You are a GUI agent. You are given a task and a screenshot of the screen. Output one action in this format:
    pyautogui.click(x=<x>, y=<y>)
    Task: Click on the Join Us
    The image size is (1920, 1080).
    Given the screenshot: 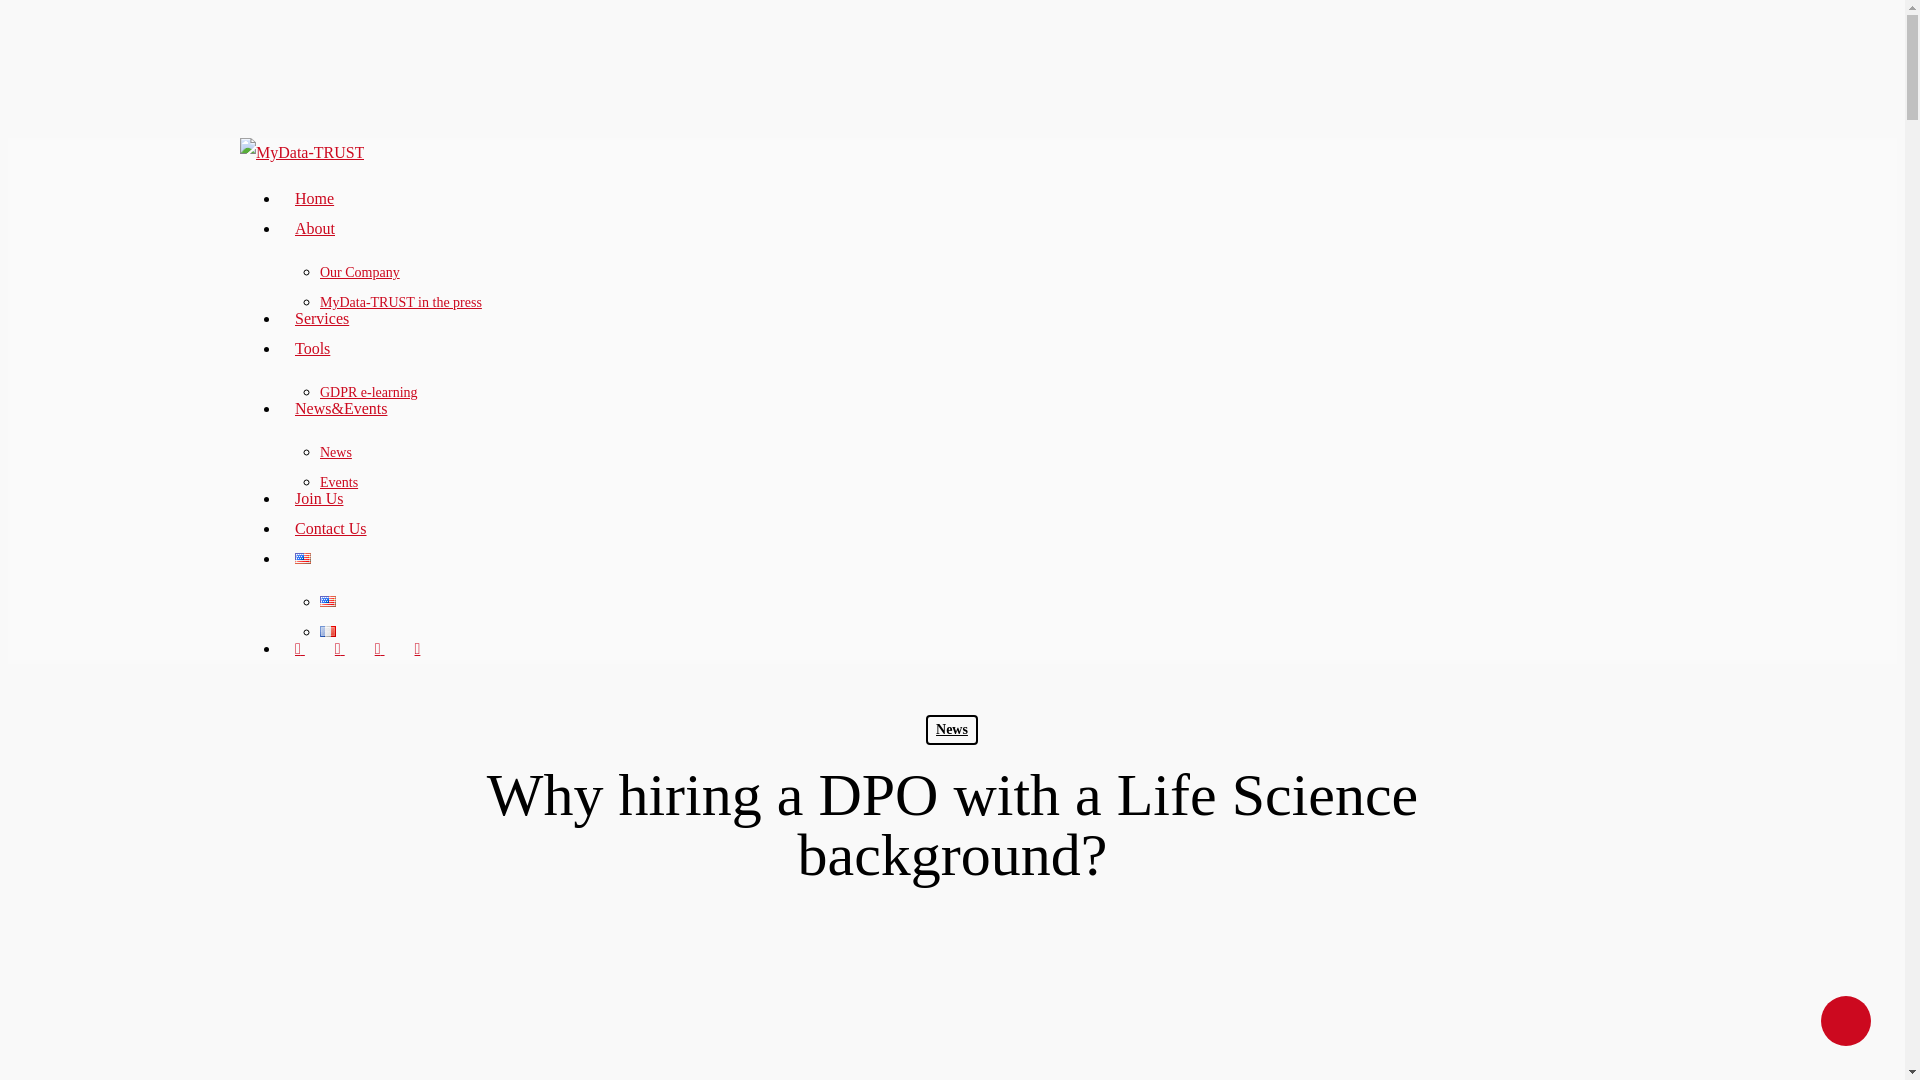 What is the action you would take?
    pyautogui.click(x=318, y=498)
    